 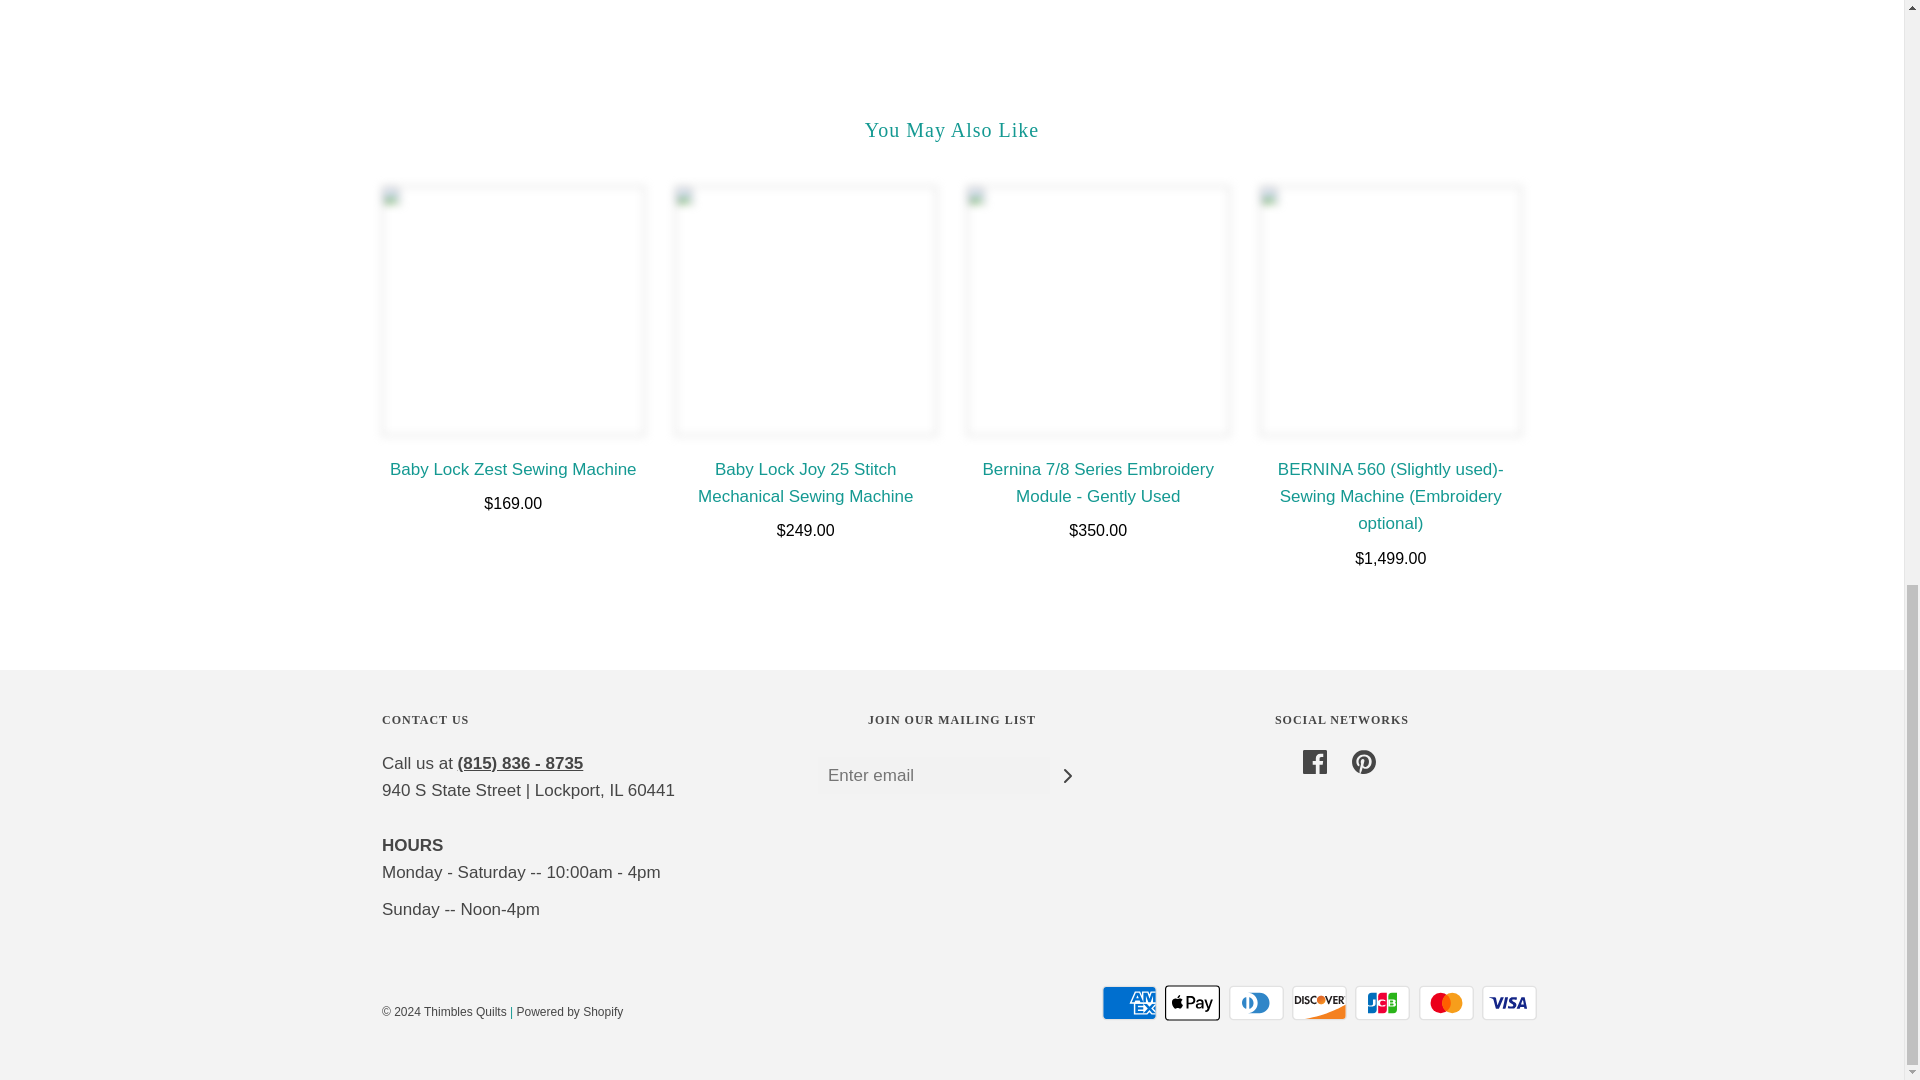 What do you see at coordinates (1364, 762) in the screenshot?
I see `Pinterest icon` at bounding box center [1364, 762].